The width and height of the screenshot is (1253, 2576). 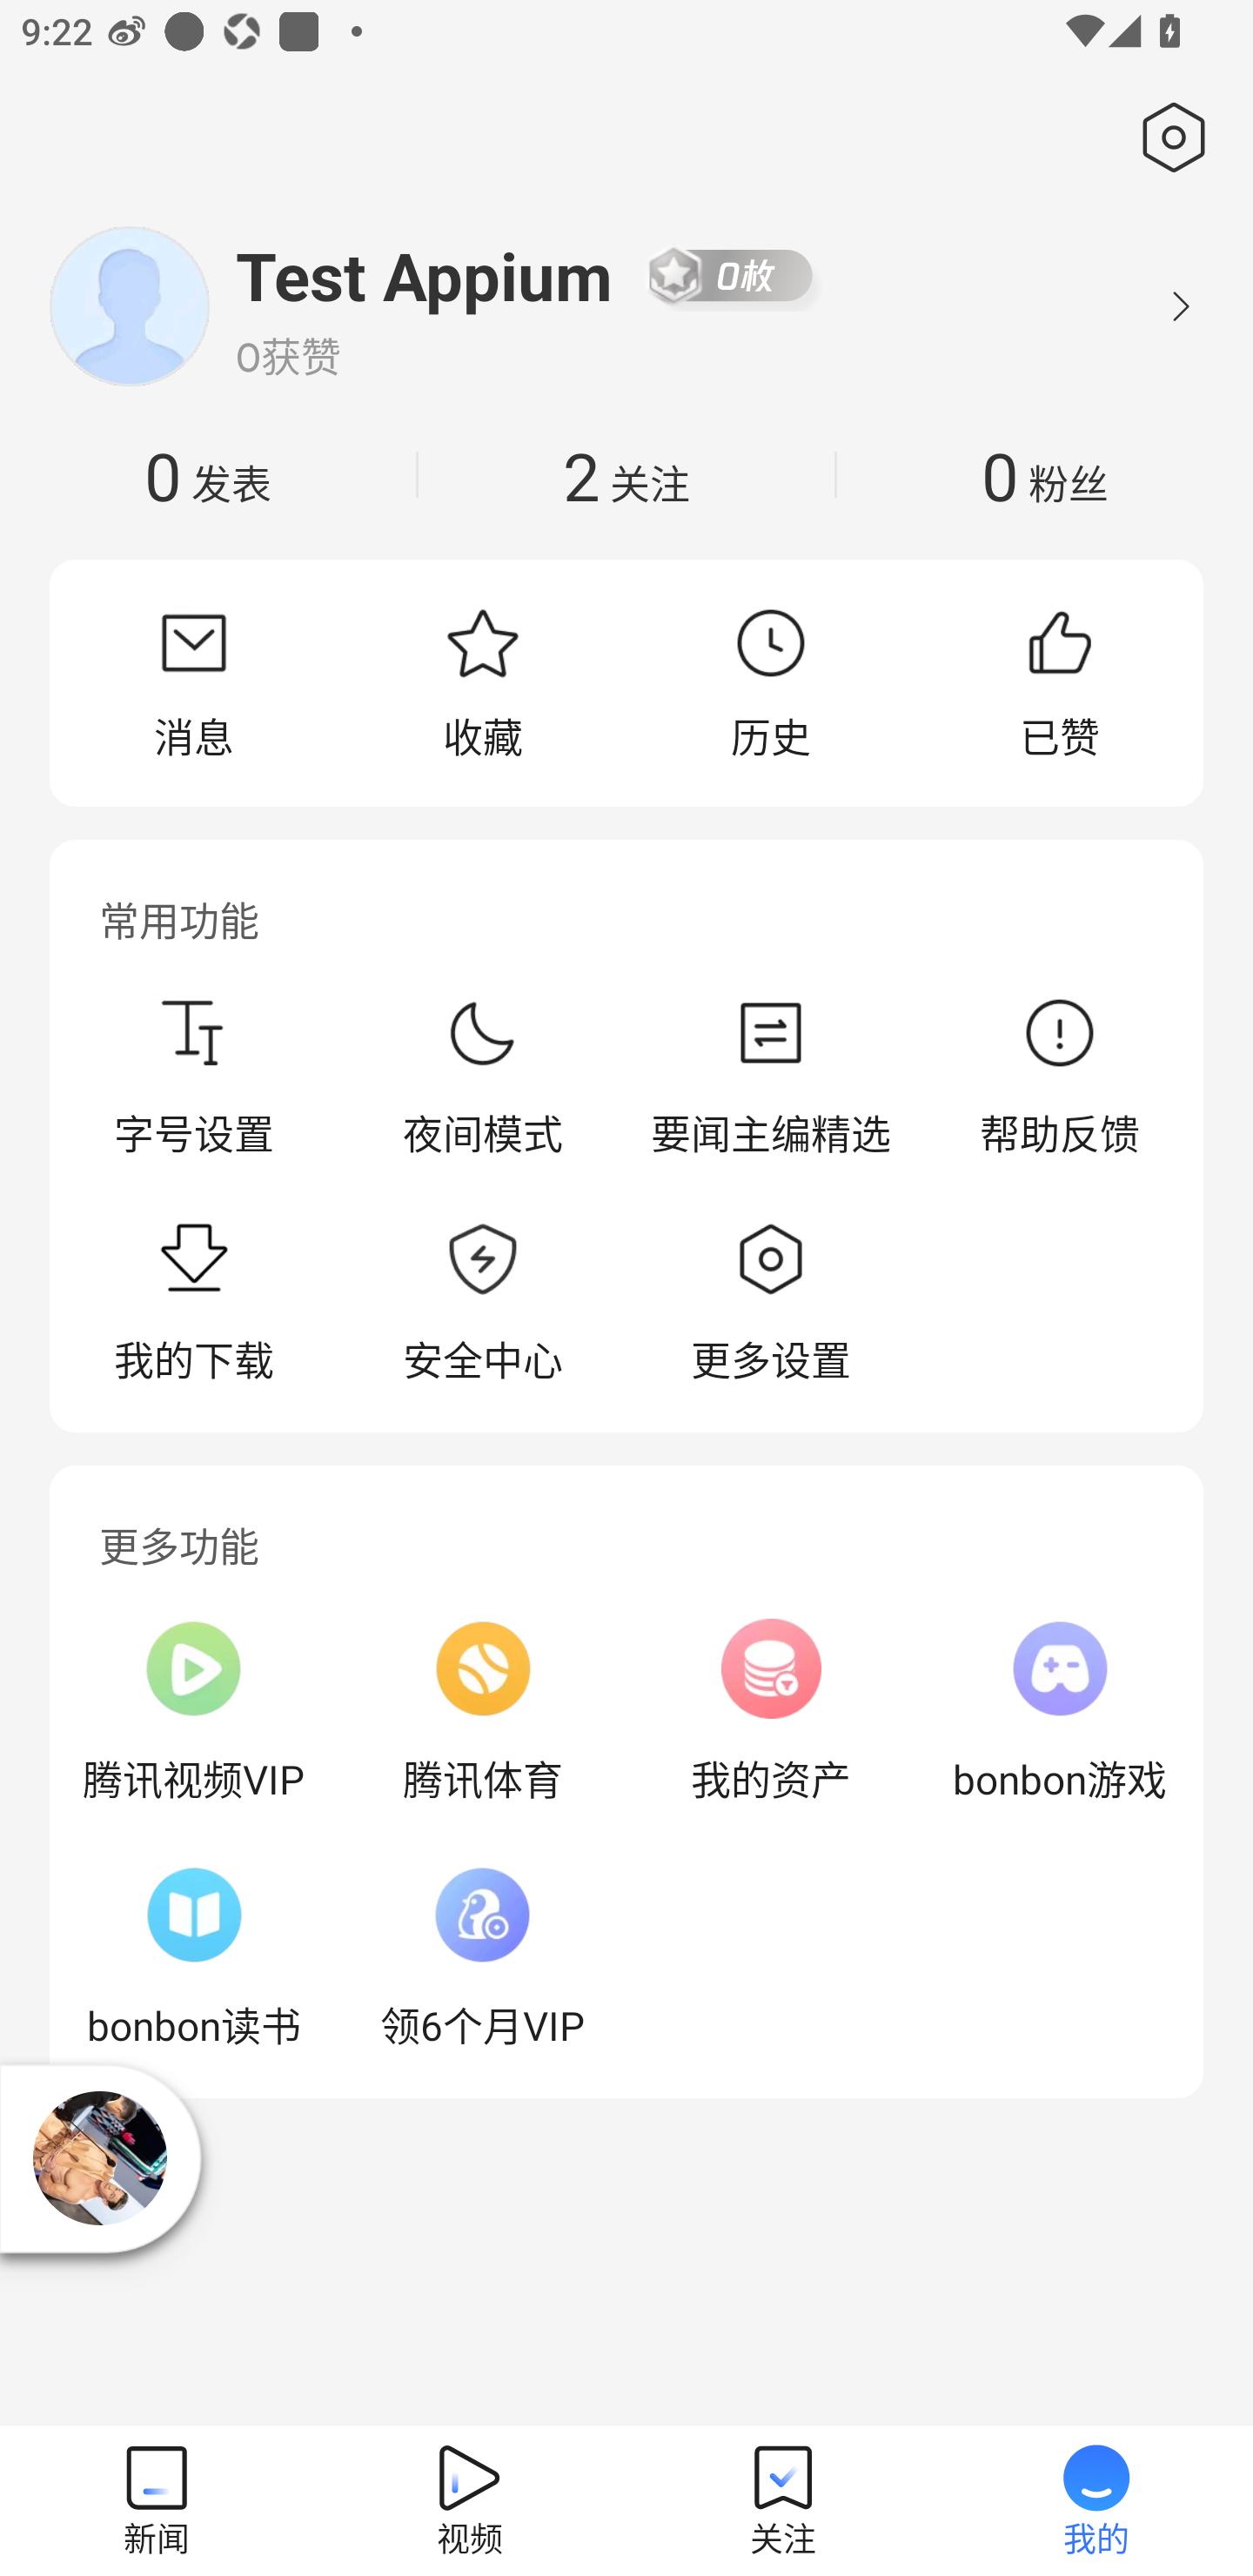 I want to click on 更多设置，可点击, so click(x=771, y=1304).